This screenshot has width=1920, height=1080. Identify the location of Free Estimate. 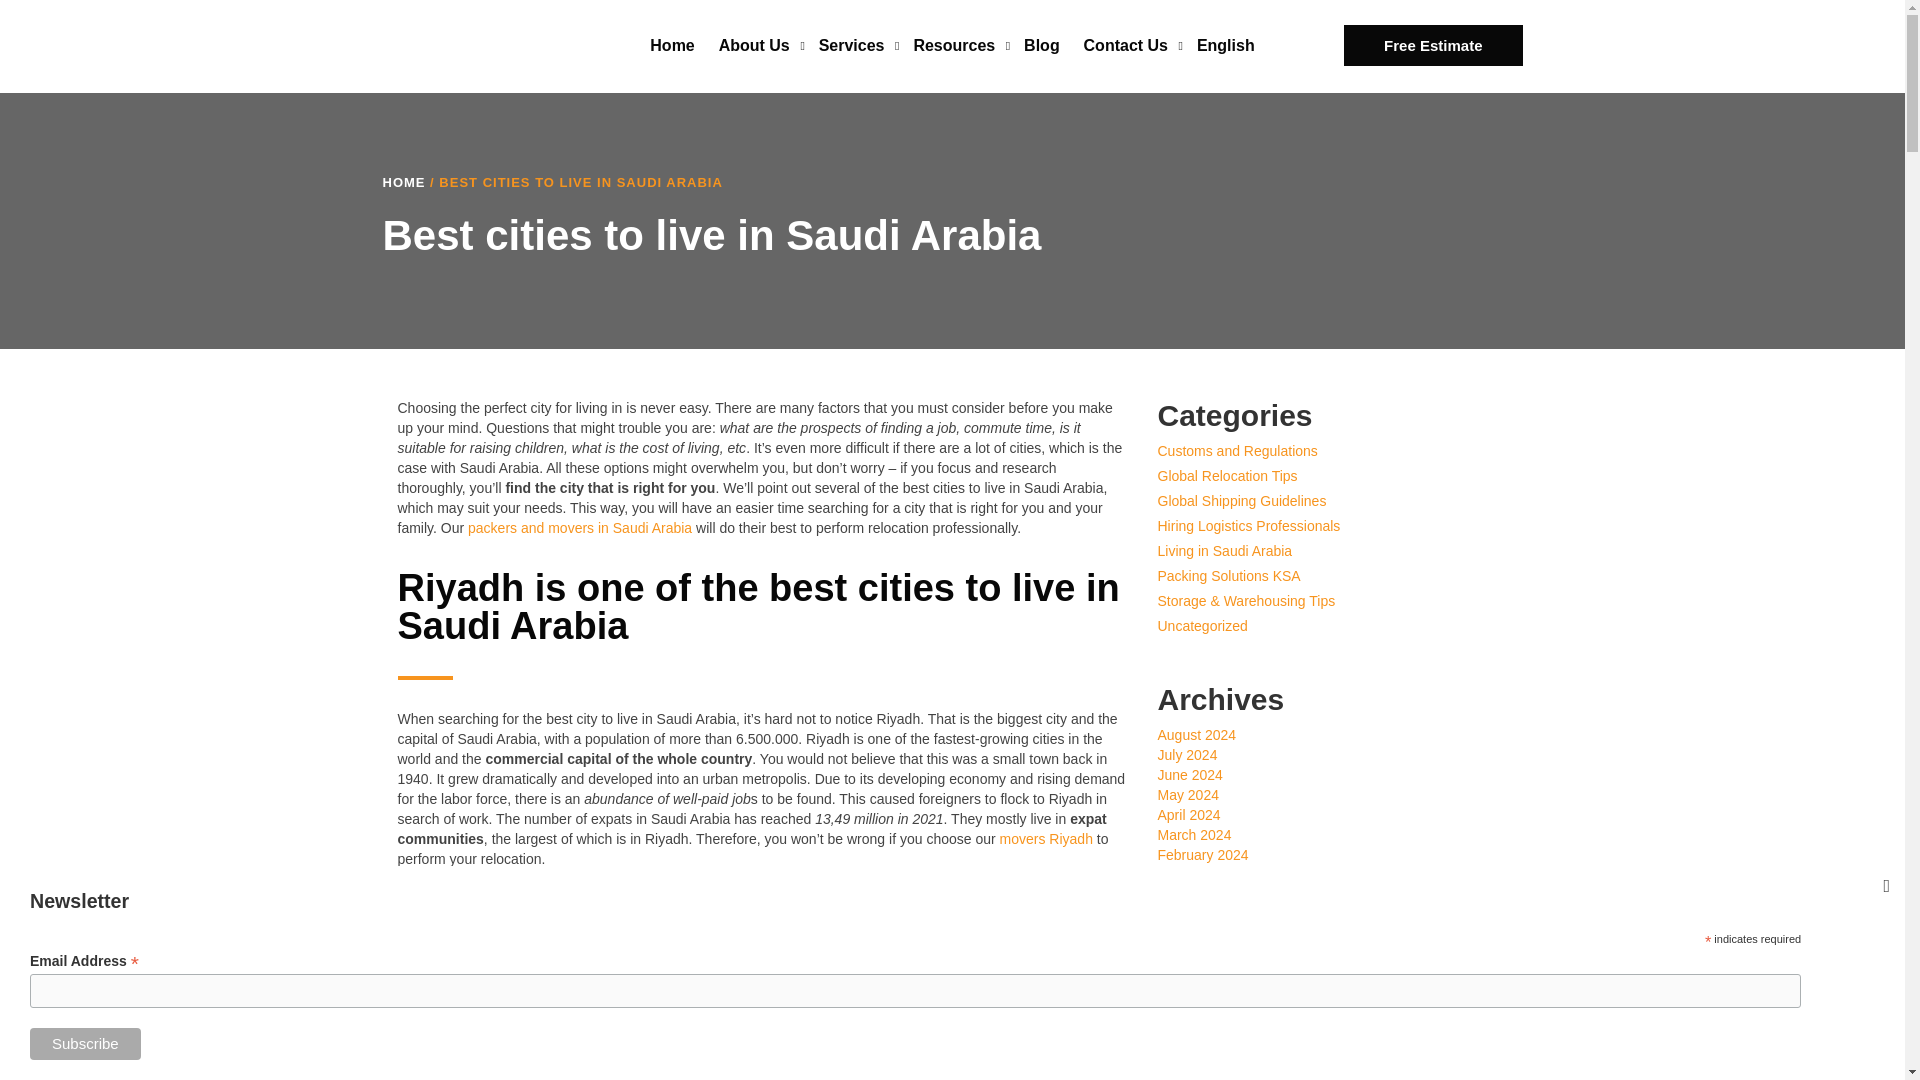
(1433, 44).